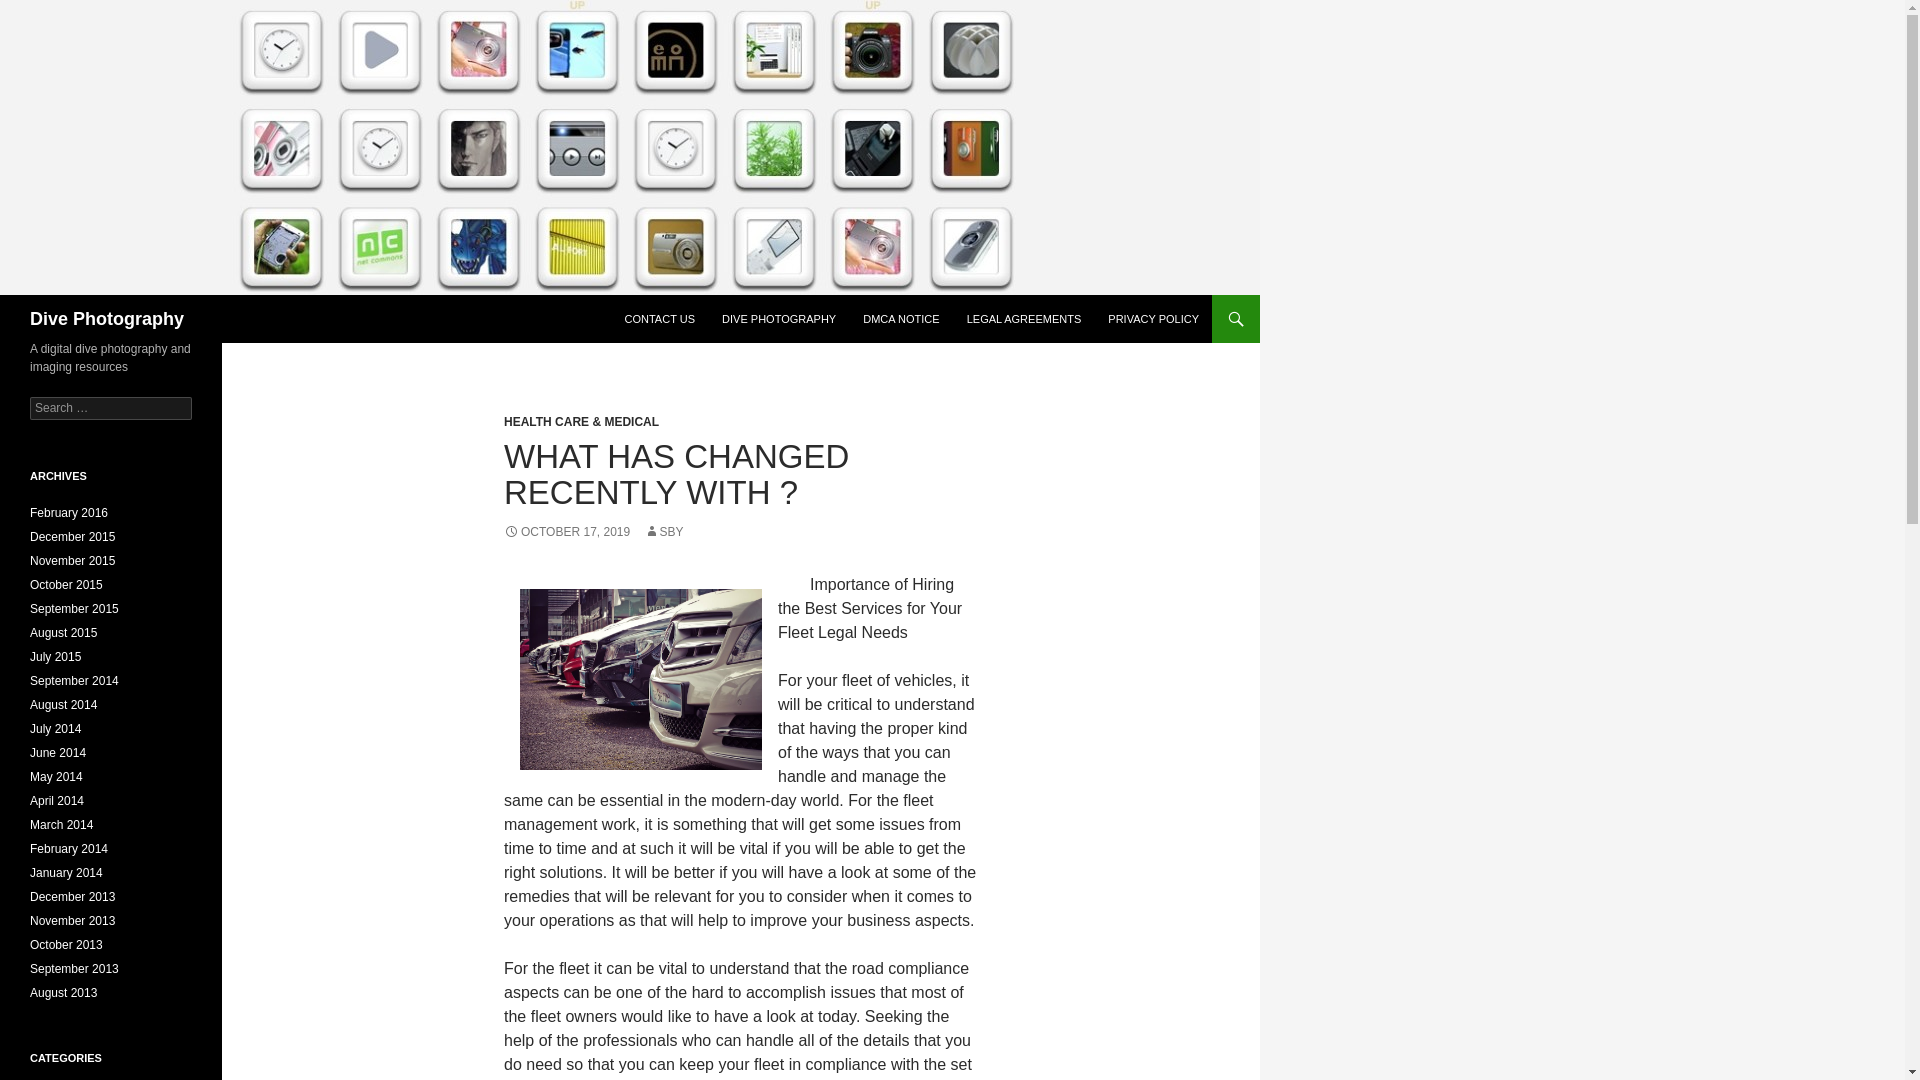 The height and width of the screenshot is (1080, 1920). What do you see at coordinates (663, 531) in the screenshot?
I see `SBY` at bounding box center [663, 531].